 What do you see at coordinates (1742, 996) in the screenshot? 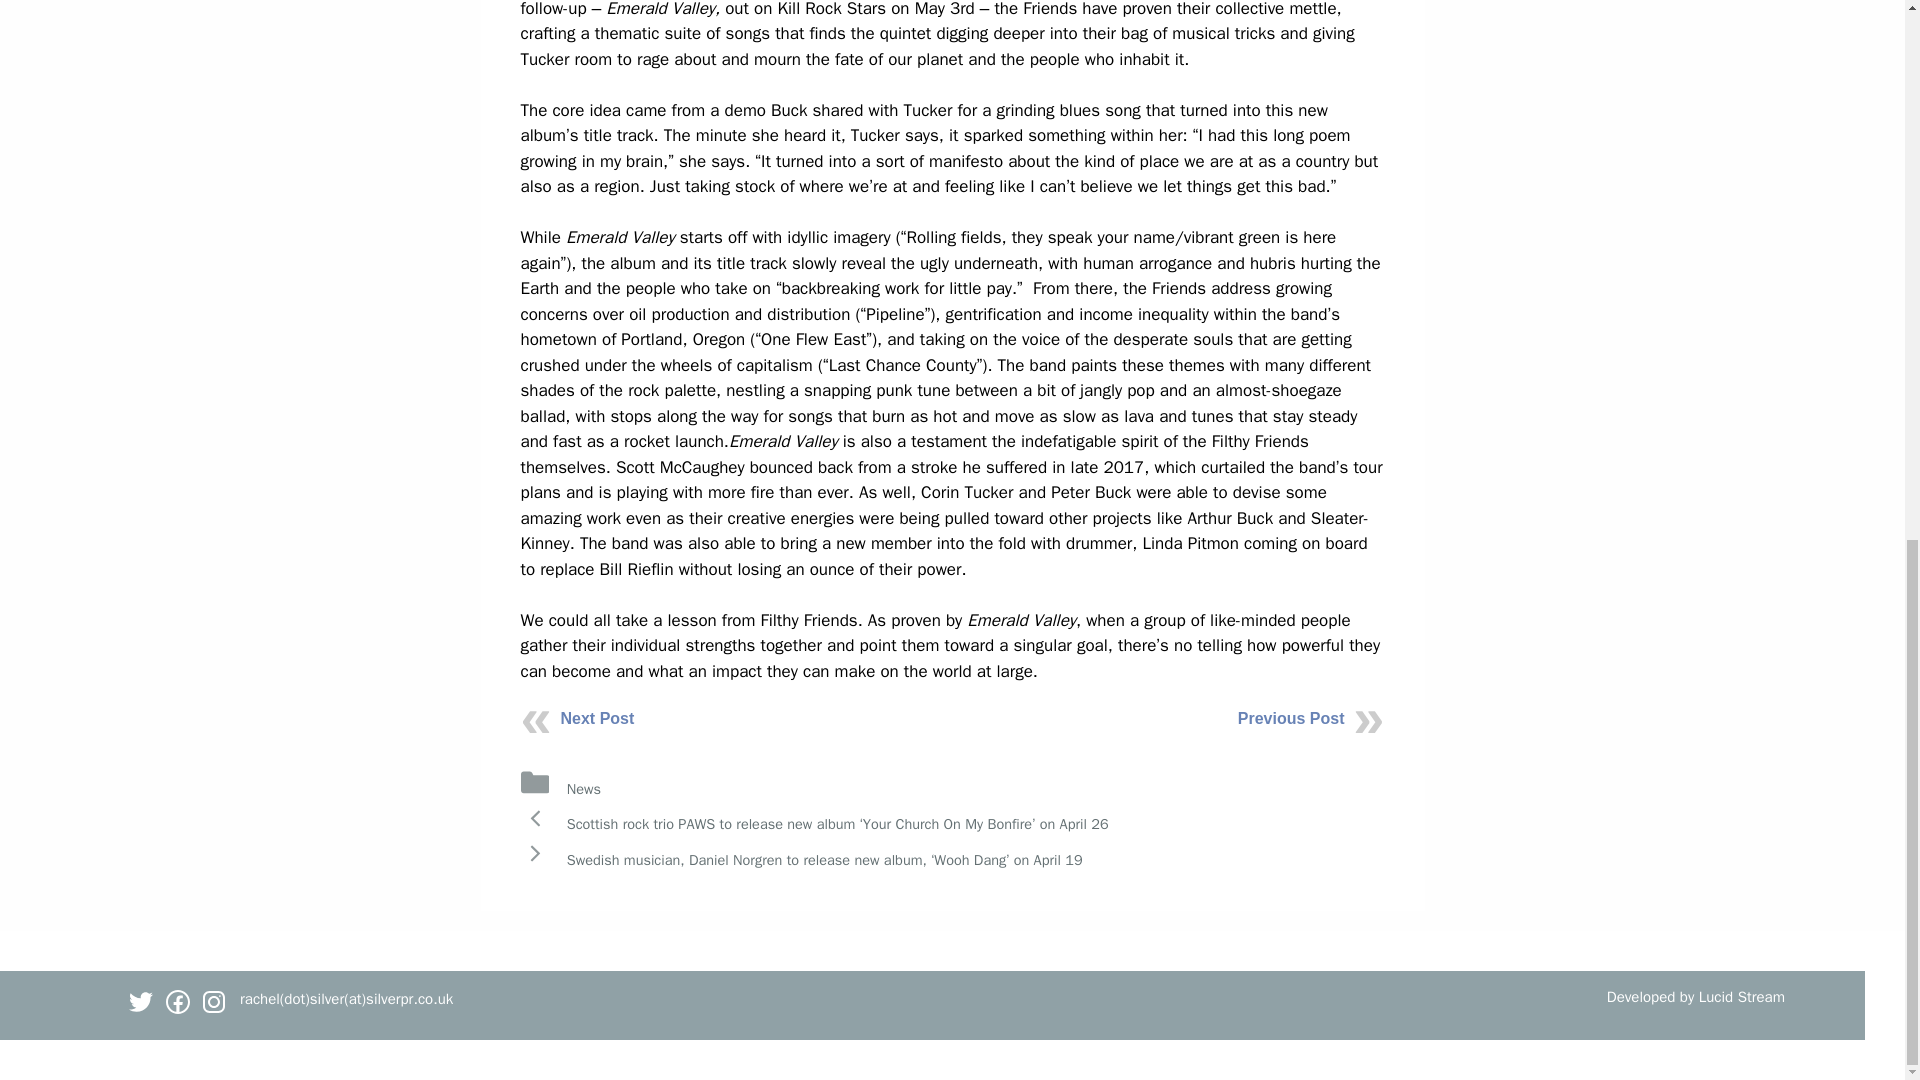
I see `Lucid Stream` at bounding box center [1742, 996].